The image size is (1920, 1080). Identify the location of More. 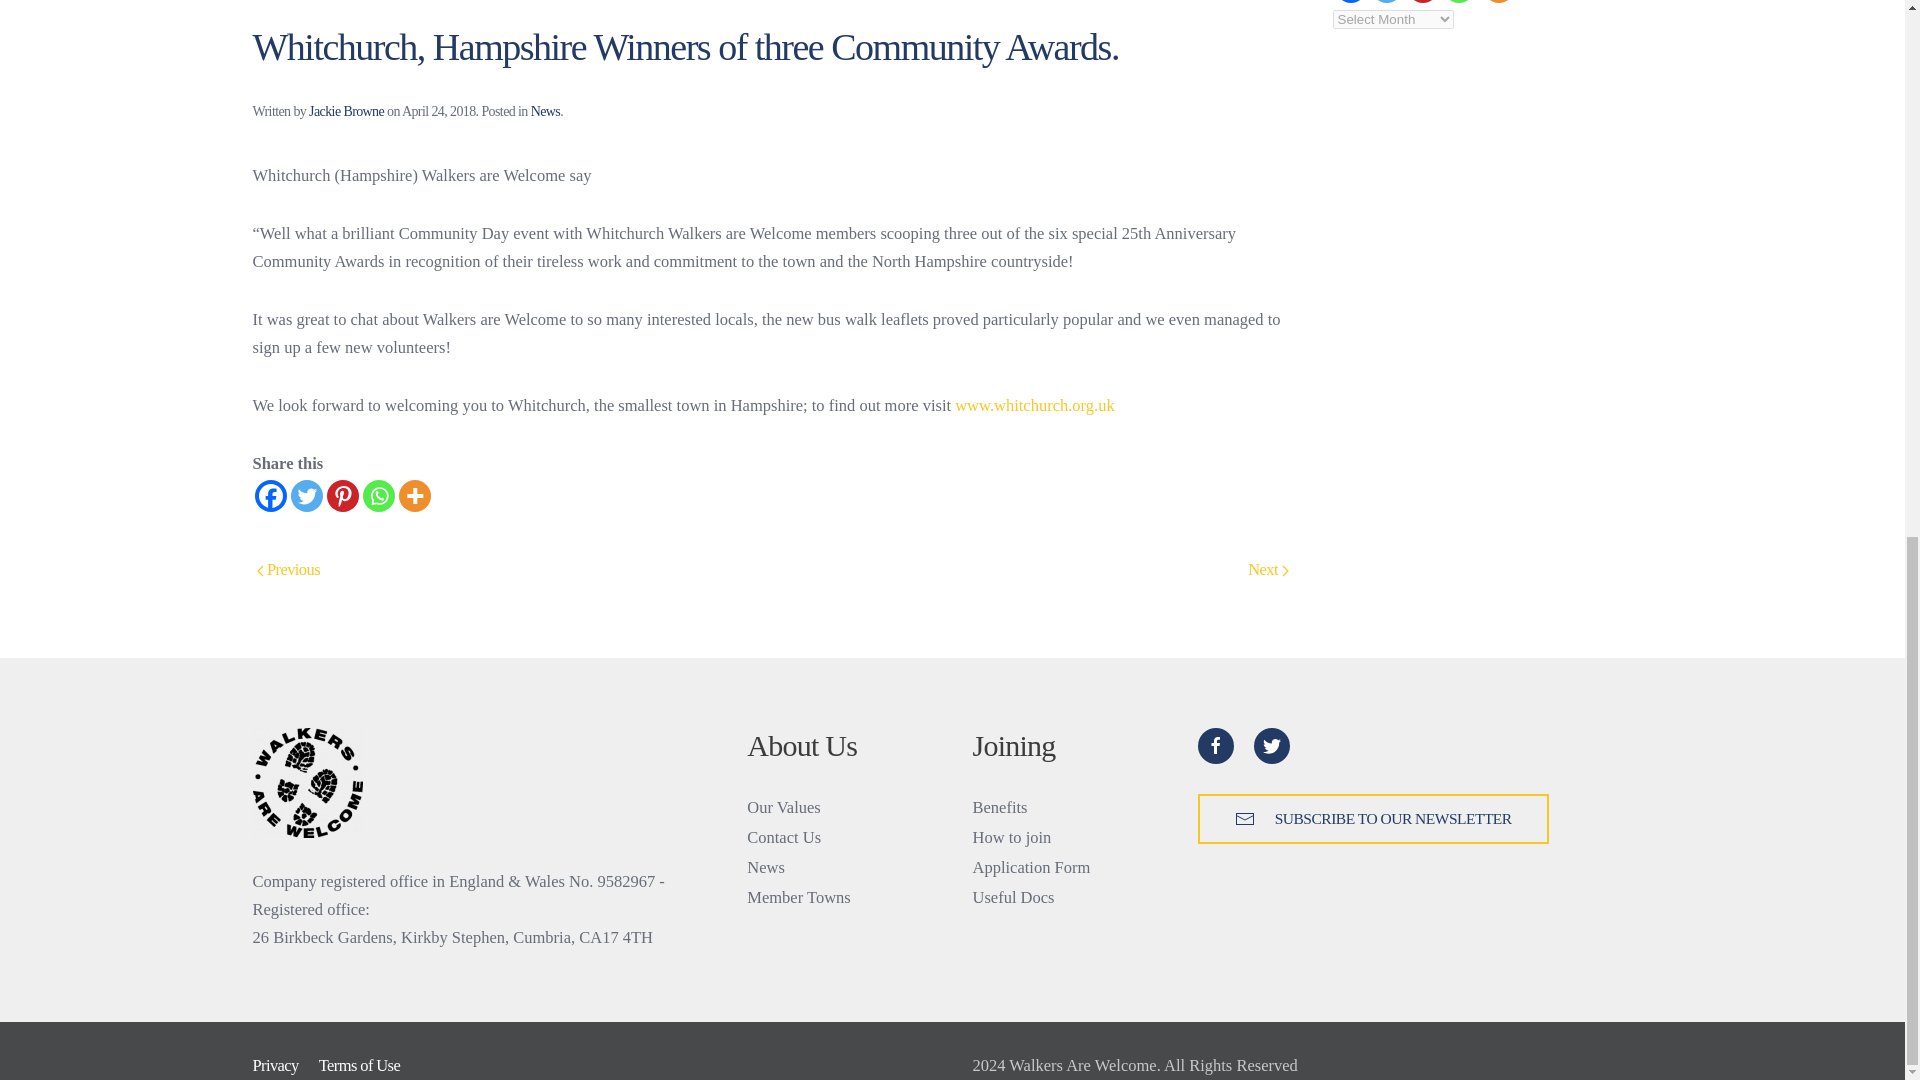
(414, 495).